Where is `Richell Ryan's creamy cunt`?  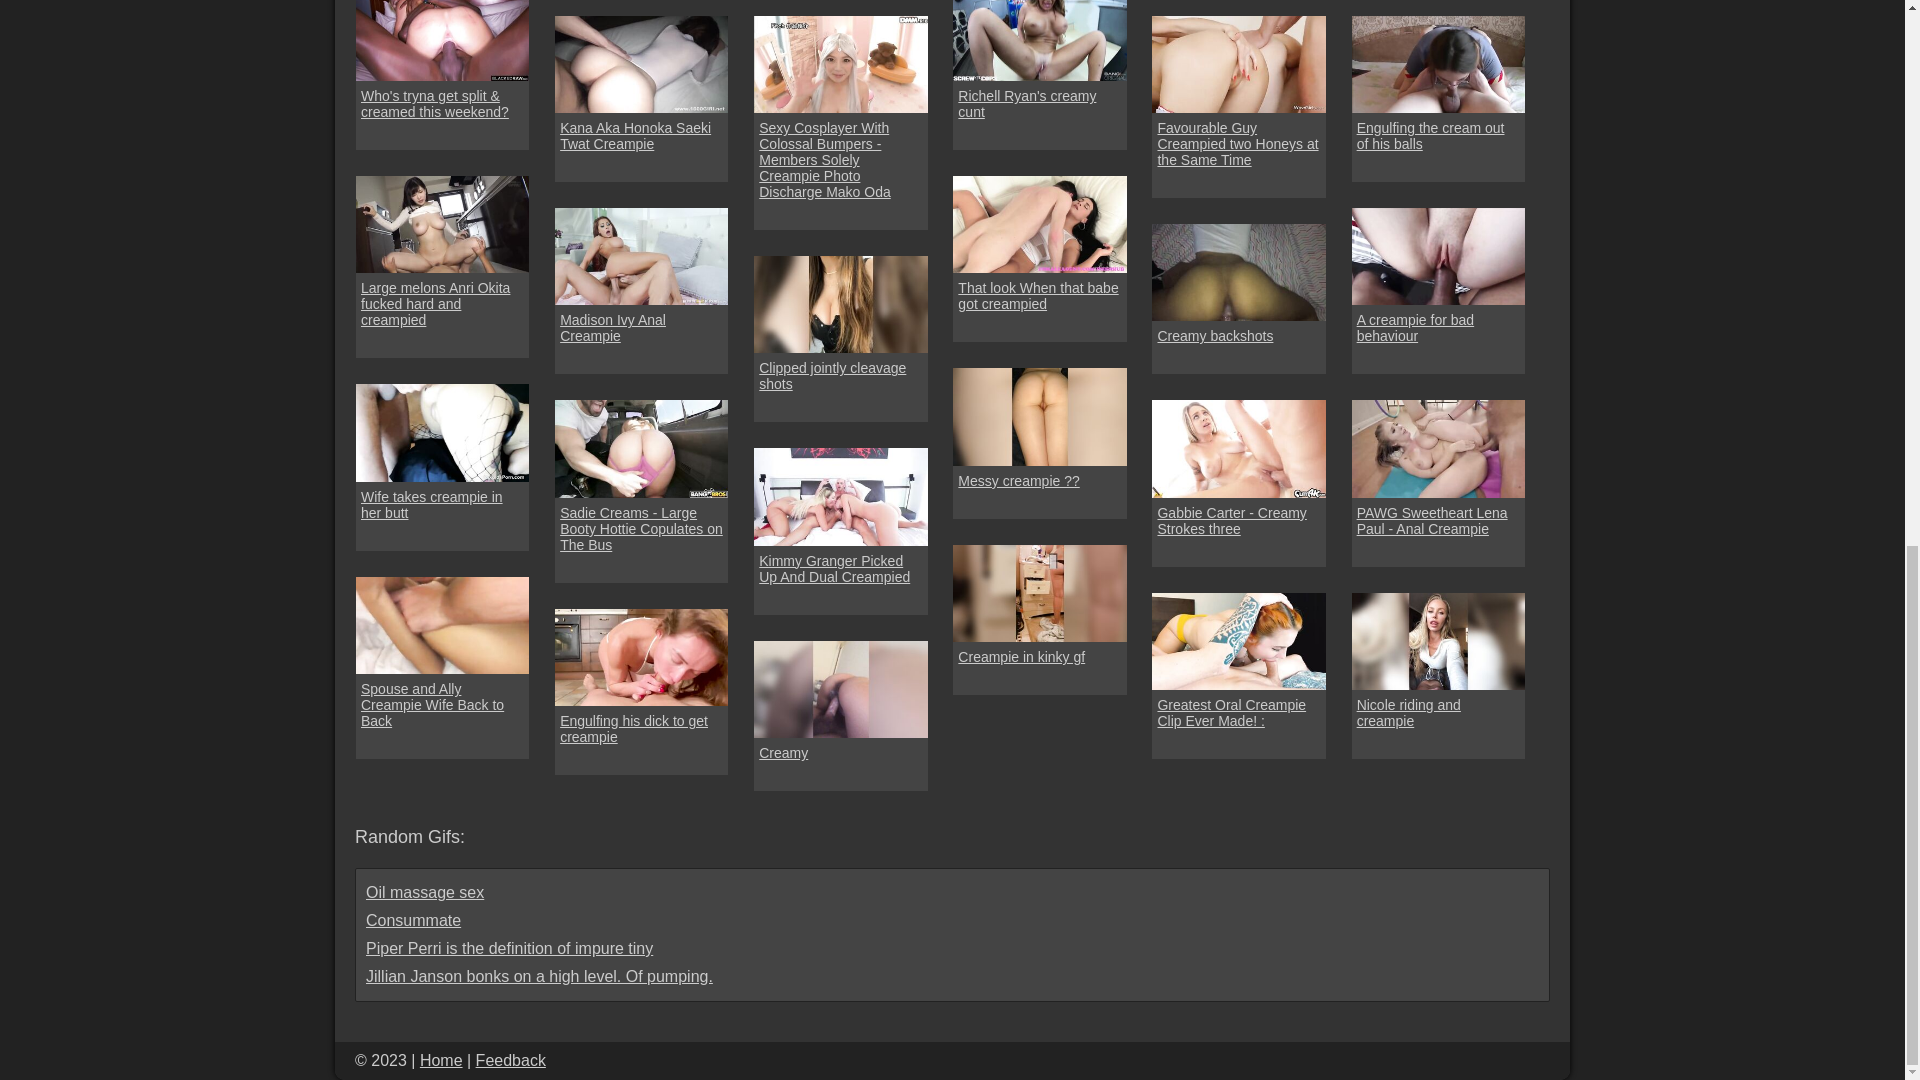 Richell Ryan's creamy cunt is located at coordinates (1040, 103).